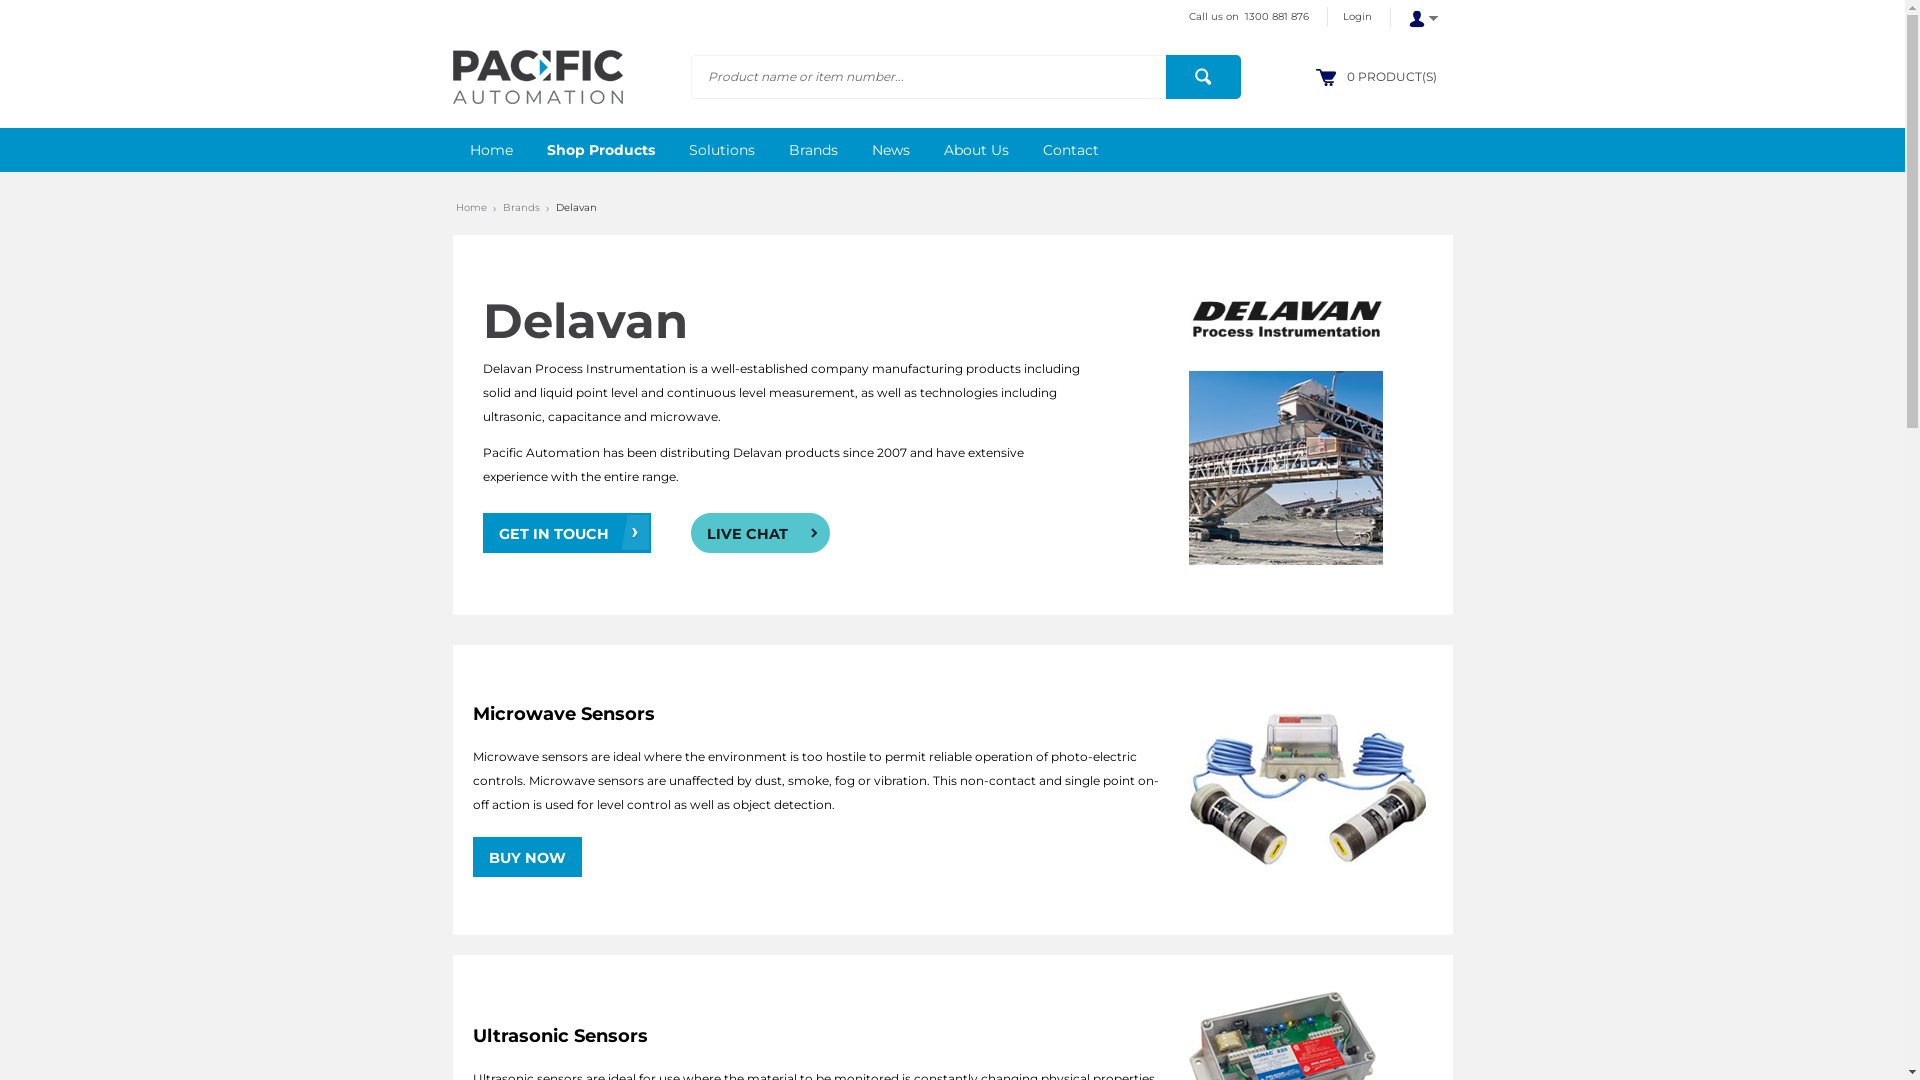 The height and width of the screenshot is (1080, 1920). I want to click on Search products, so click(1204, 76).